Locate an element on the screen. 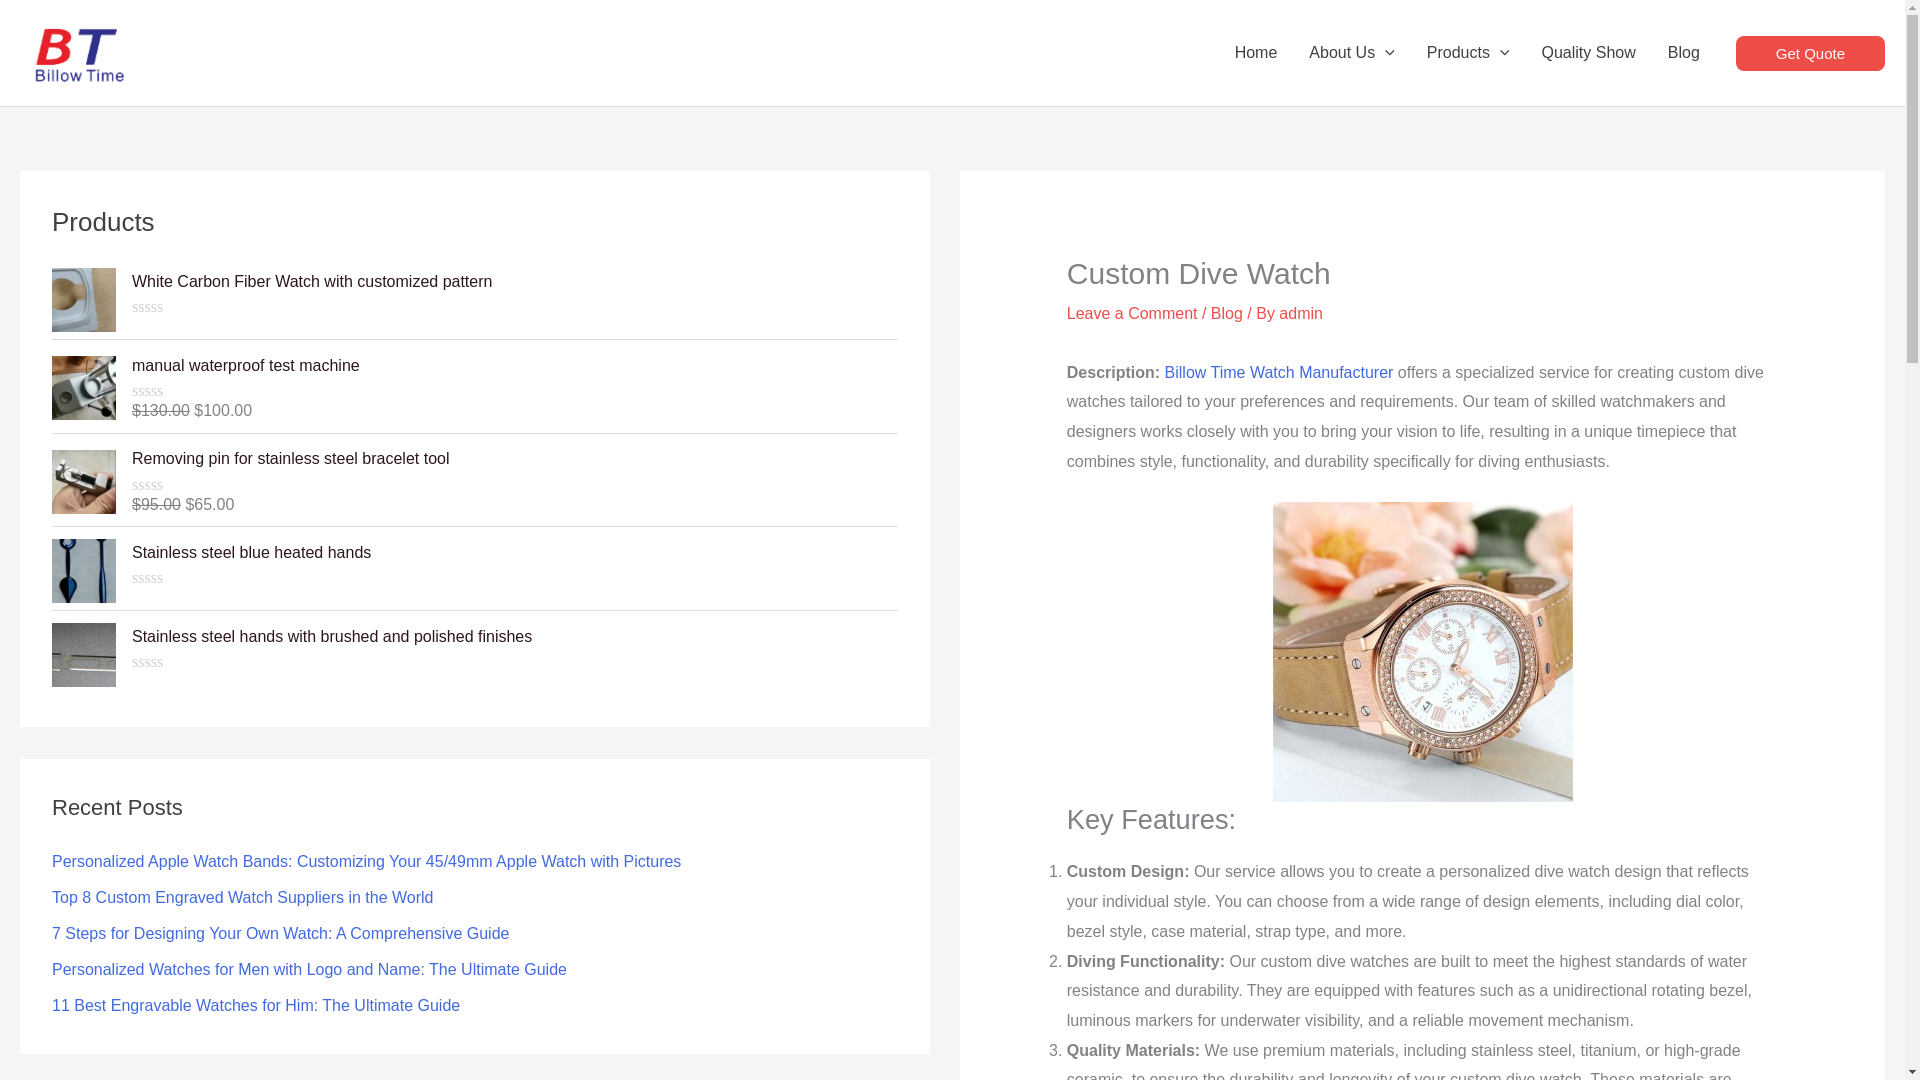 Image resolution: width=1920 pixels, height=1080 pixels. Products is located at coordinates (1468, 52).